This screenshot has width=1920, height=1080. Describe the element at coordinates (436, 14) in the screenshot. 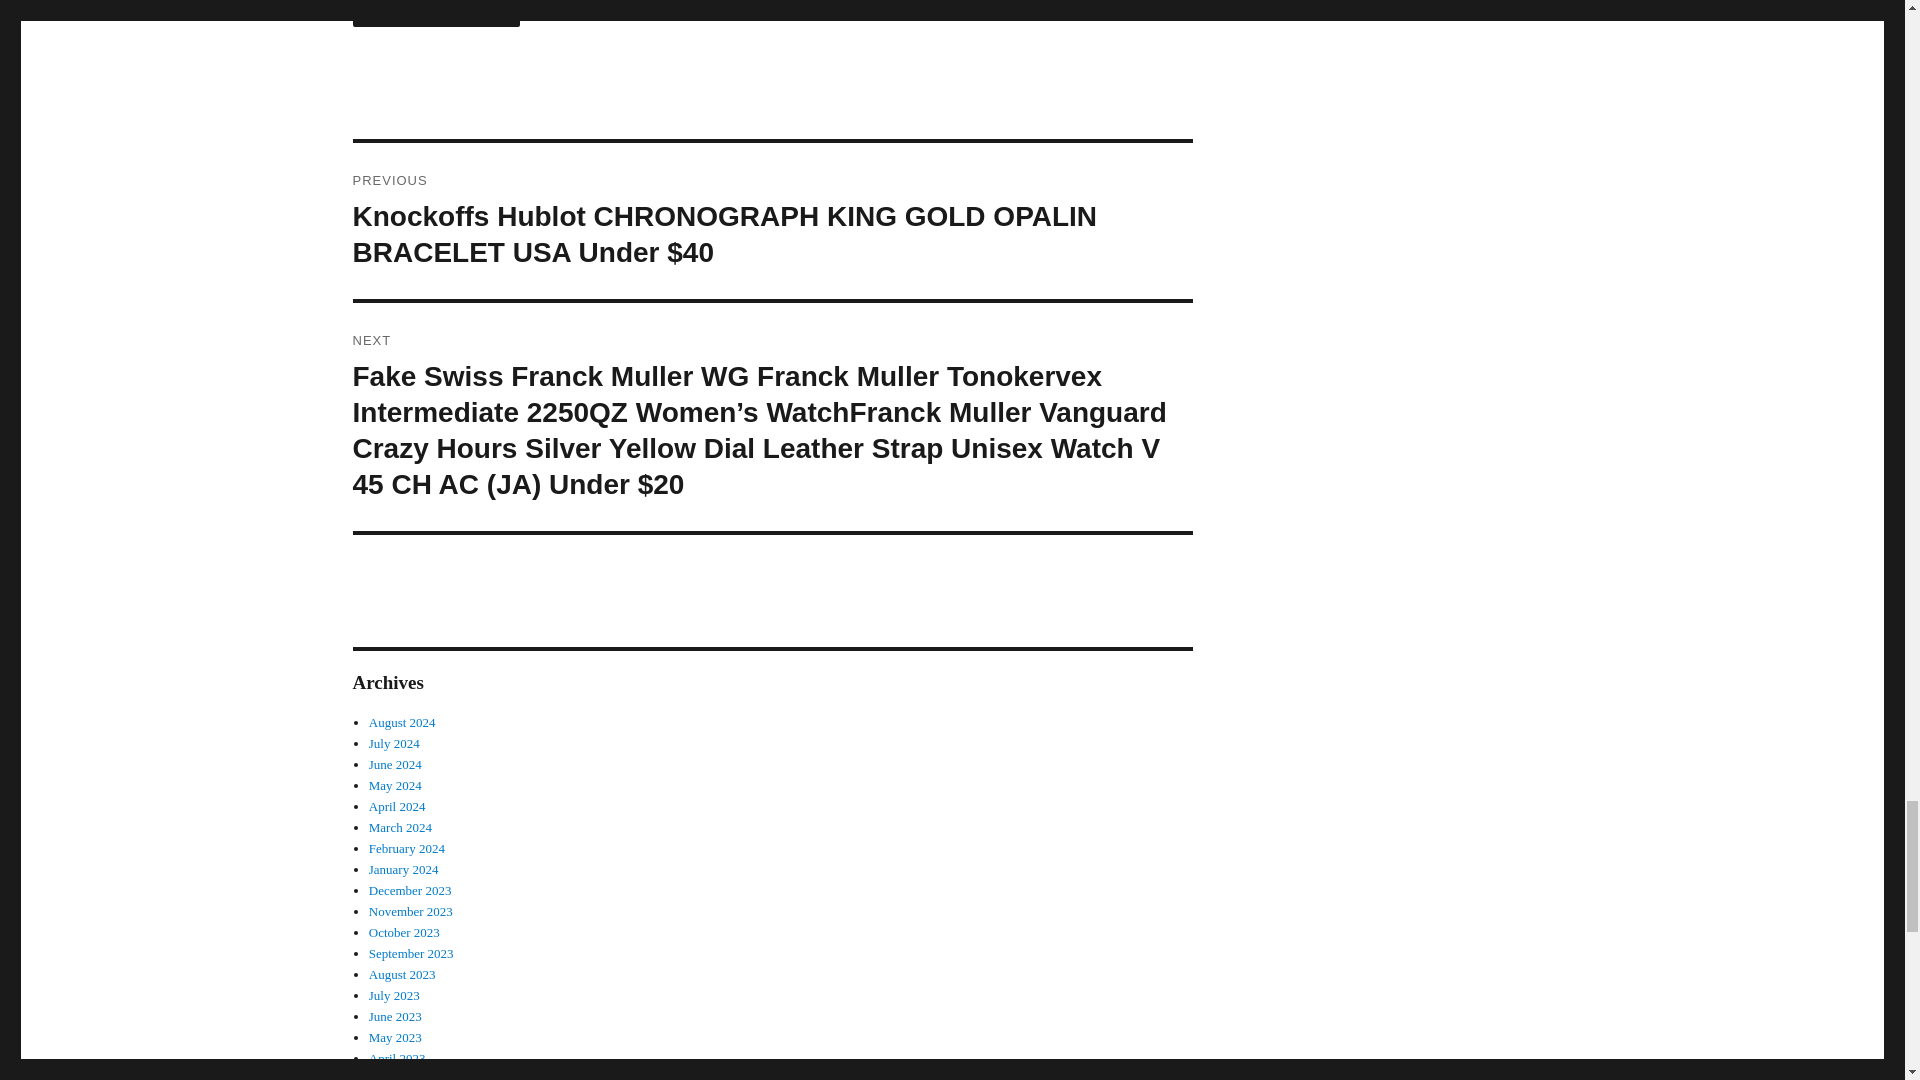

I see `Post Comment` at that location.